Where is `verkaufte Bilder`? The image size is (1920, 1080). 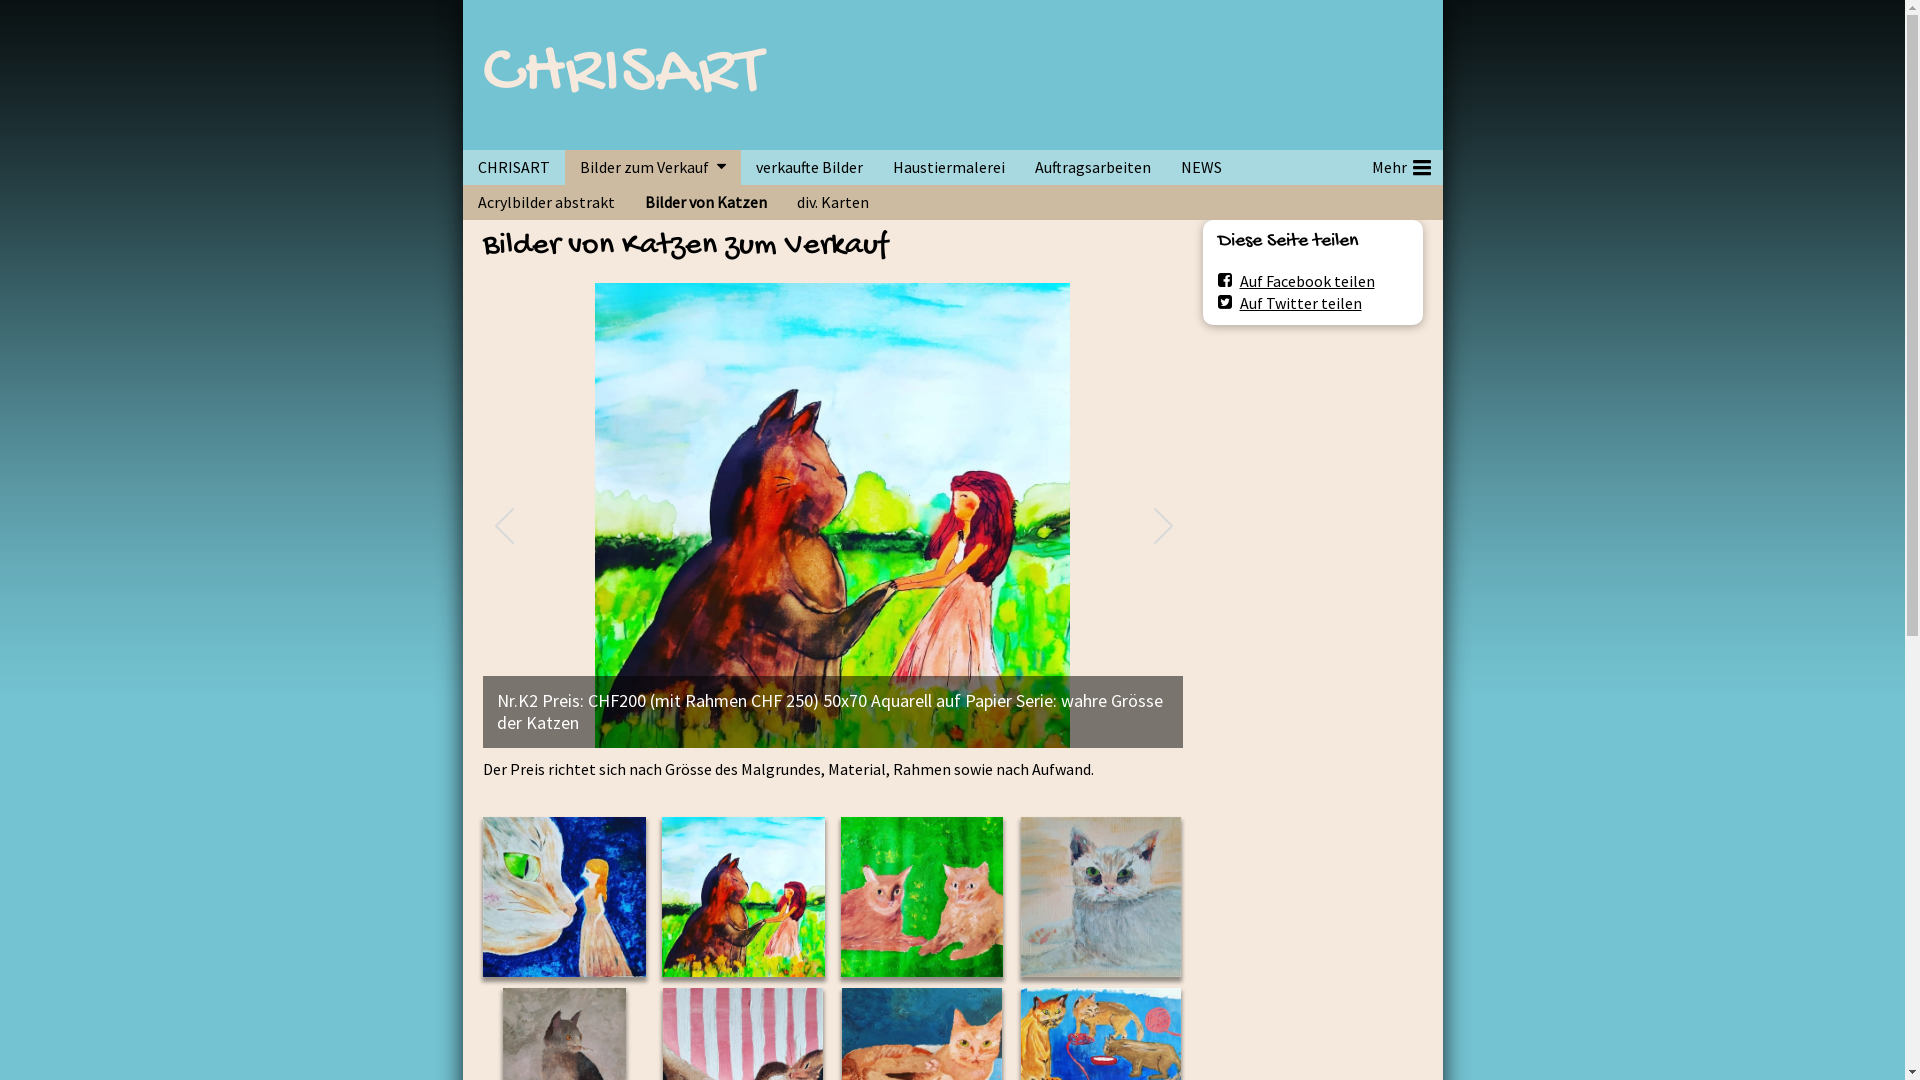
verkaufte Bilder is located at coordinates (808, 168).